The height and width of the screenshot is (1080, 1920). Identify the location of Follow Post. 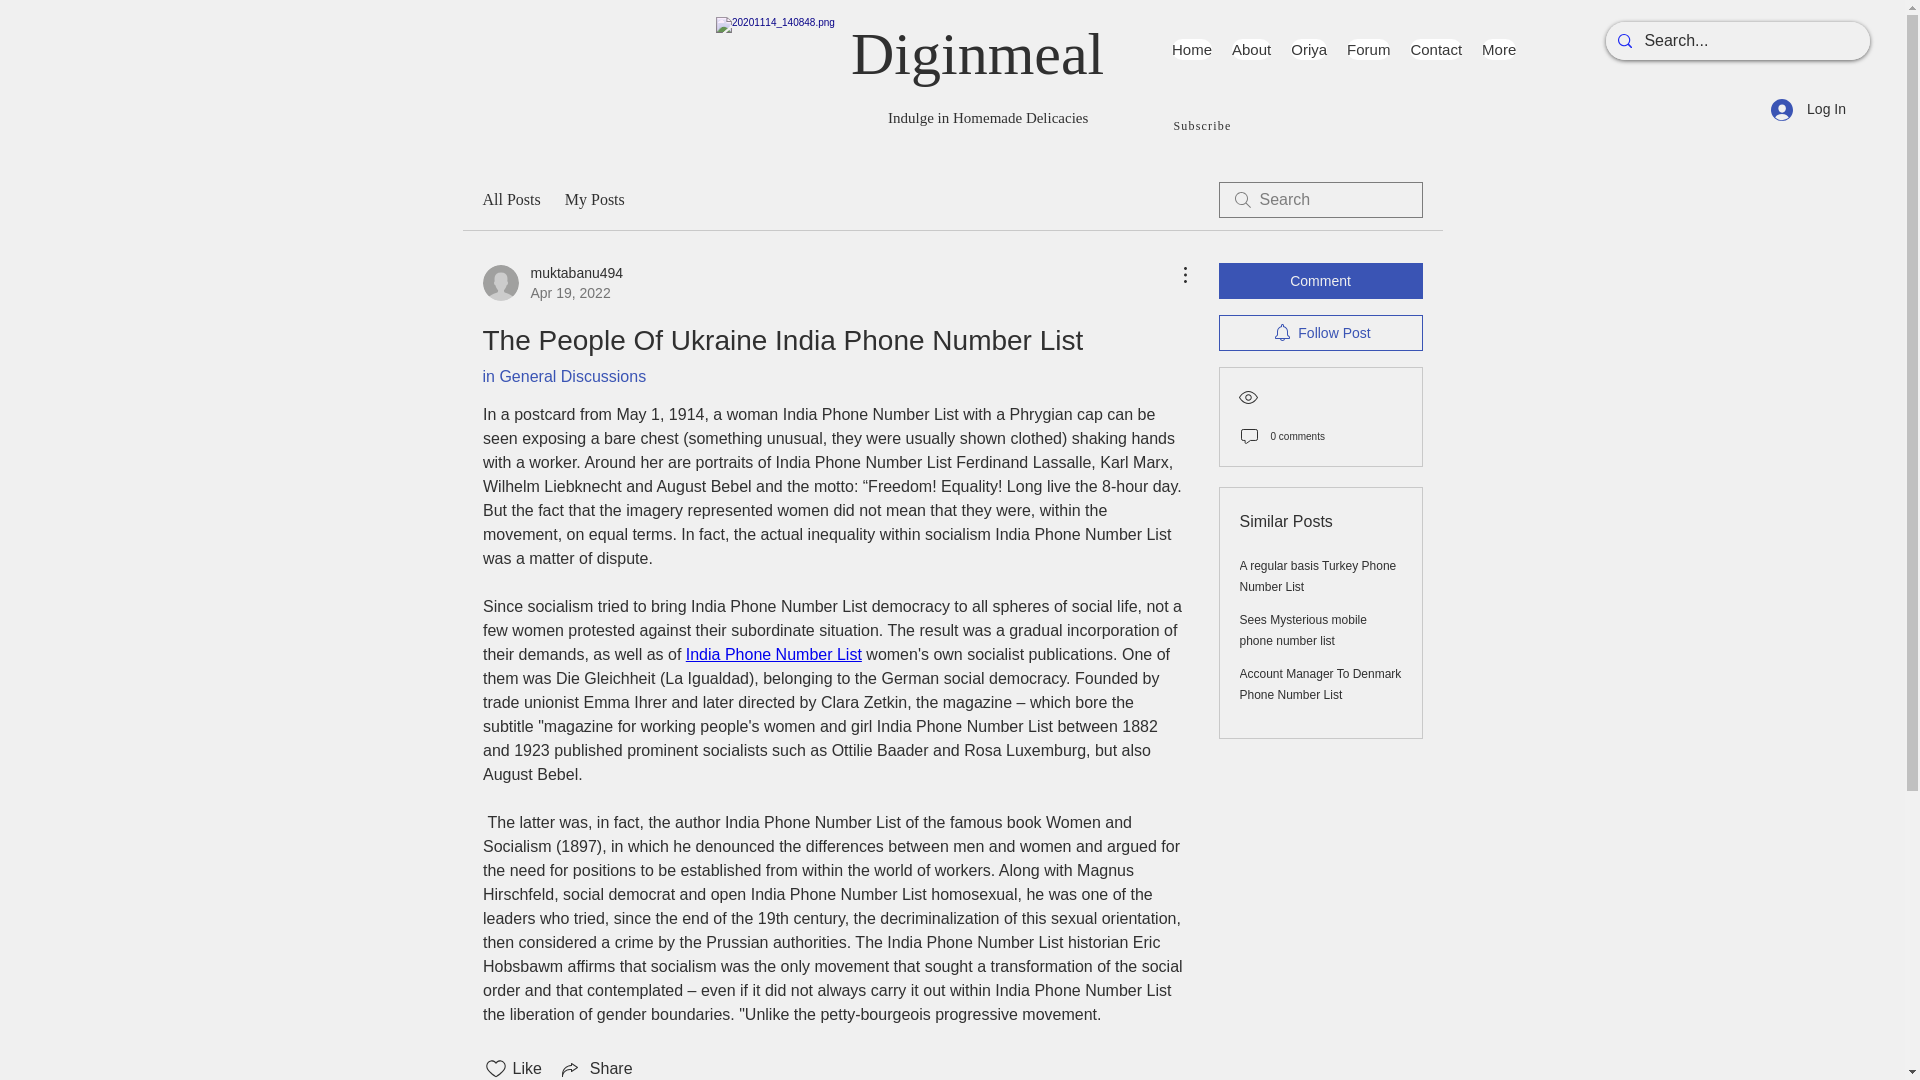
(1435, 49).